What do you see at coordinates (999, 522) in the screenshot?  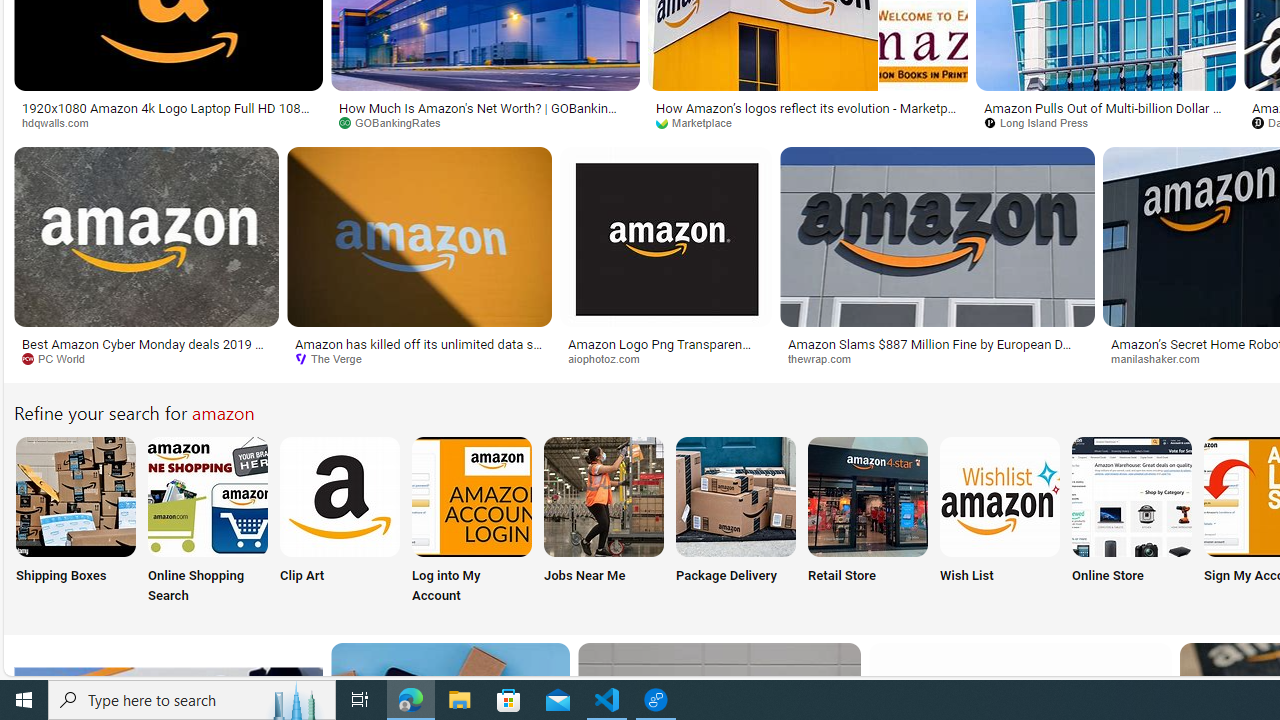 I see `Wish List` at bounding box center [999, 522].